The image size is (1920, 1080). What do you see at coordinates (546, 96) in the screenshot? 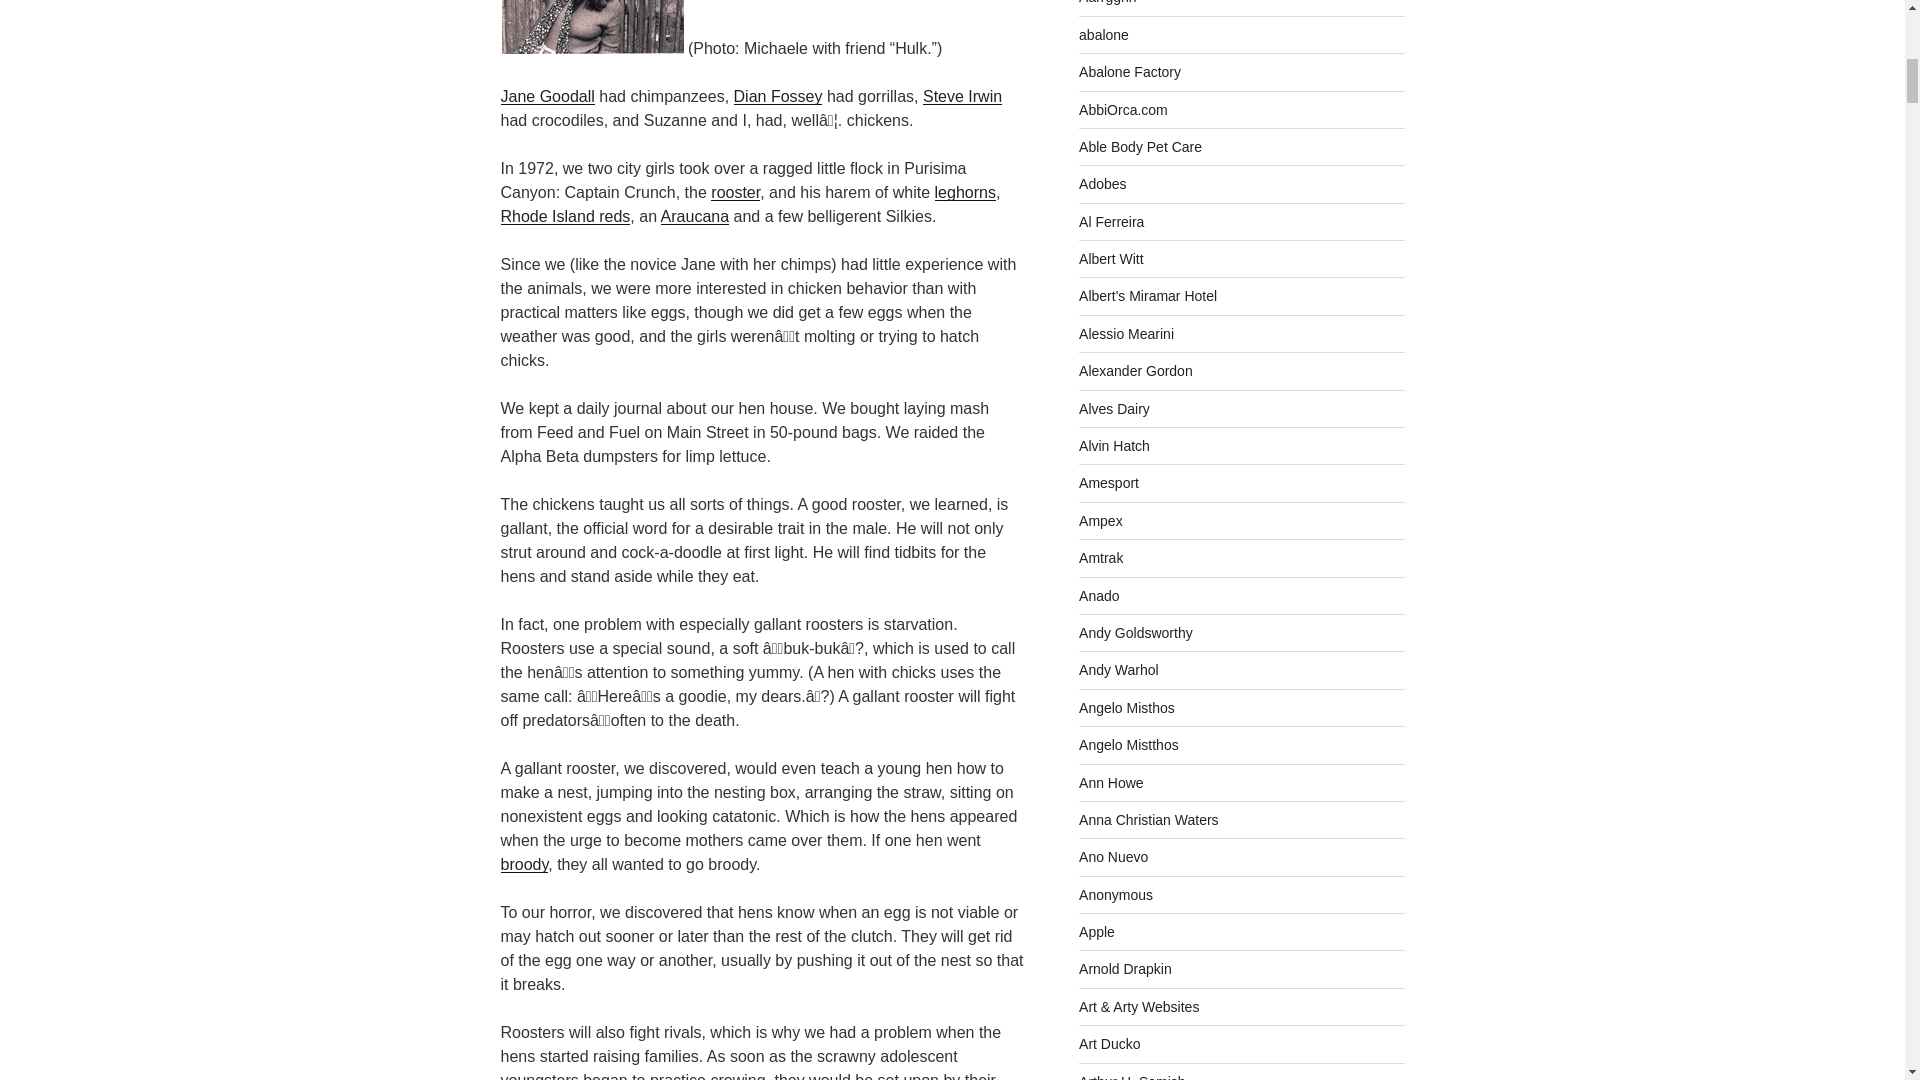
I see `Jane Goodall` at bounding box center [546, 96].